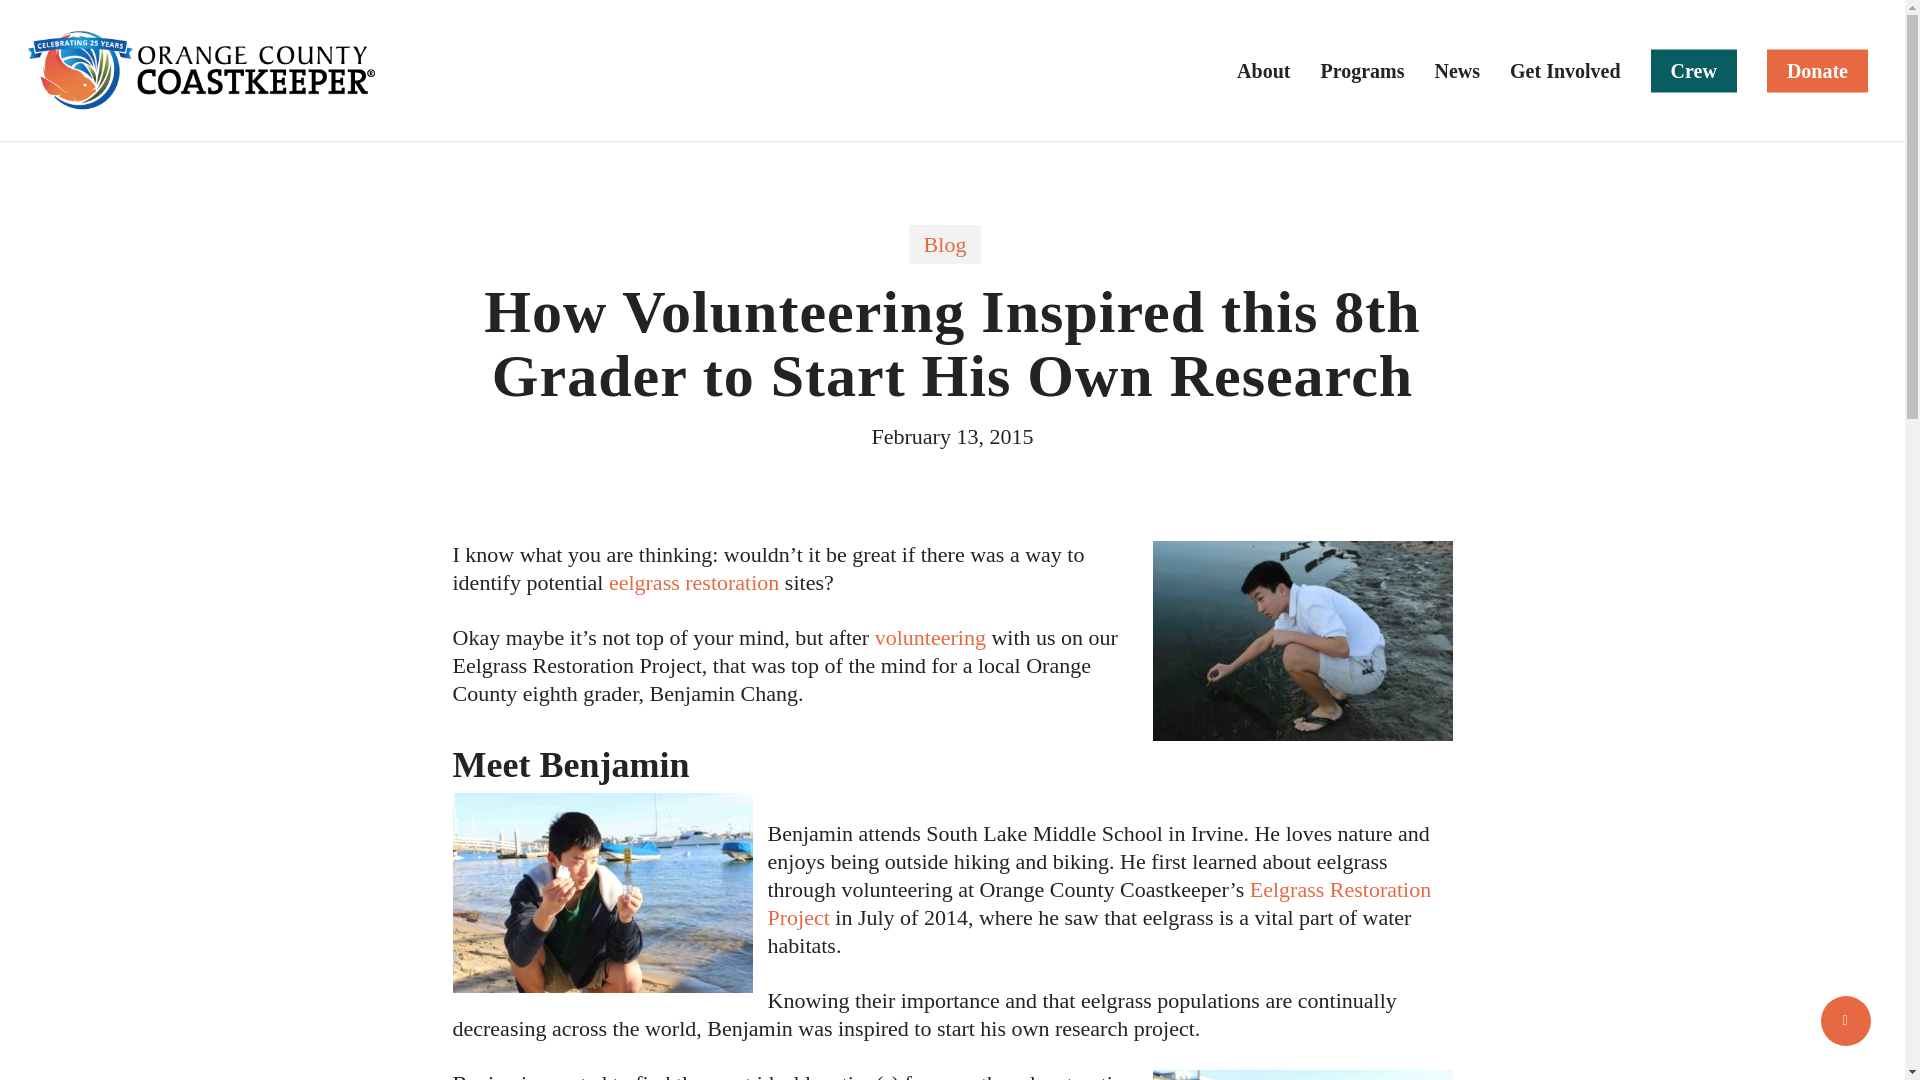 This screenshot has height=1080, width=1920. I want to click on About, so click(1263, 70).